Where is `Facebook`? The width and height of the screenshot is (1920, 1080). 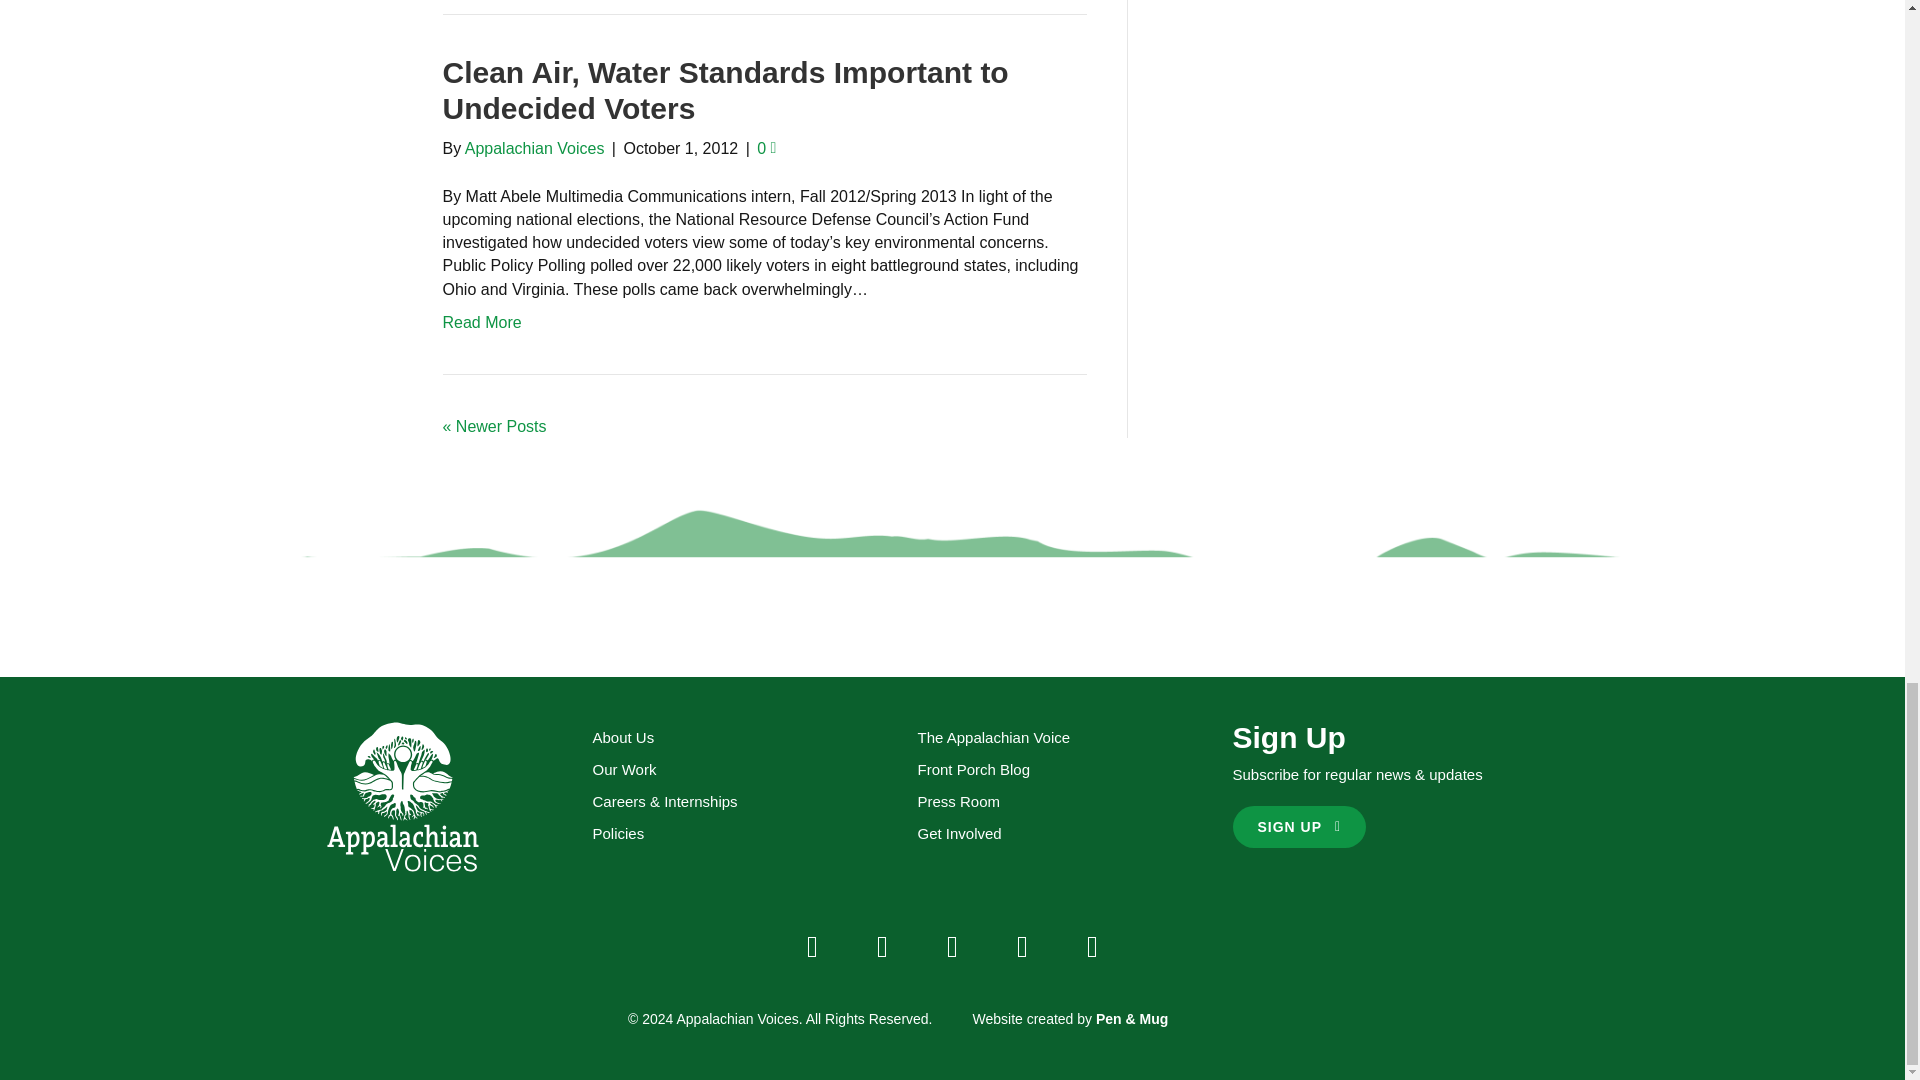 Facebook is located at coordinates (812, 946).